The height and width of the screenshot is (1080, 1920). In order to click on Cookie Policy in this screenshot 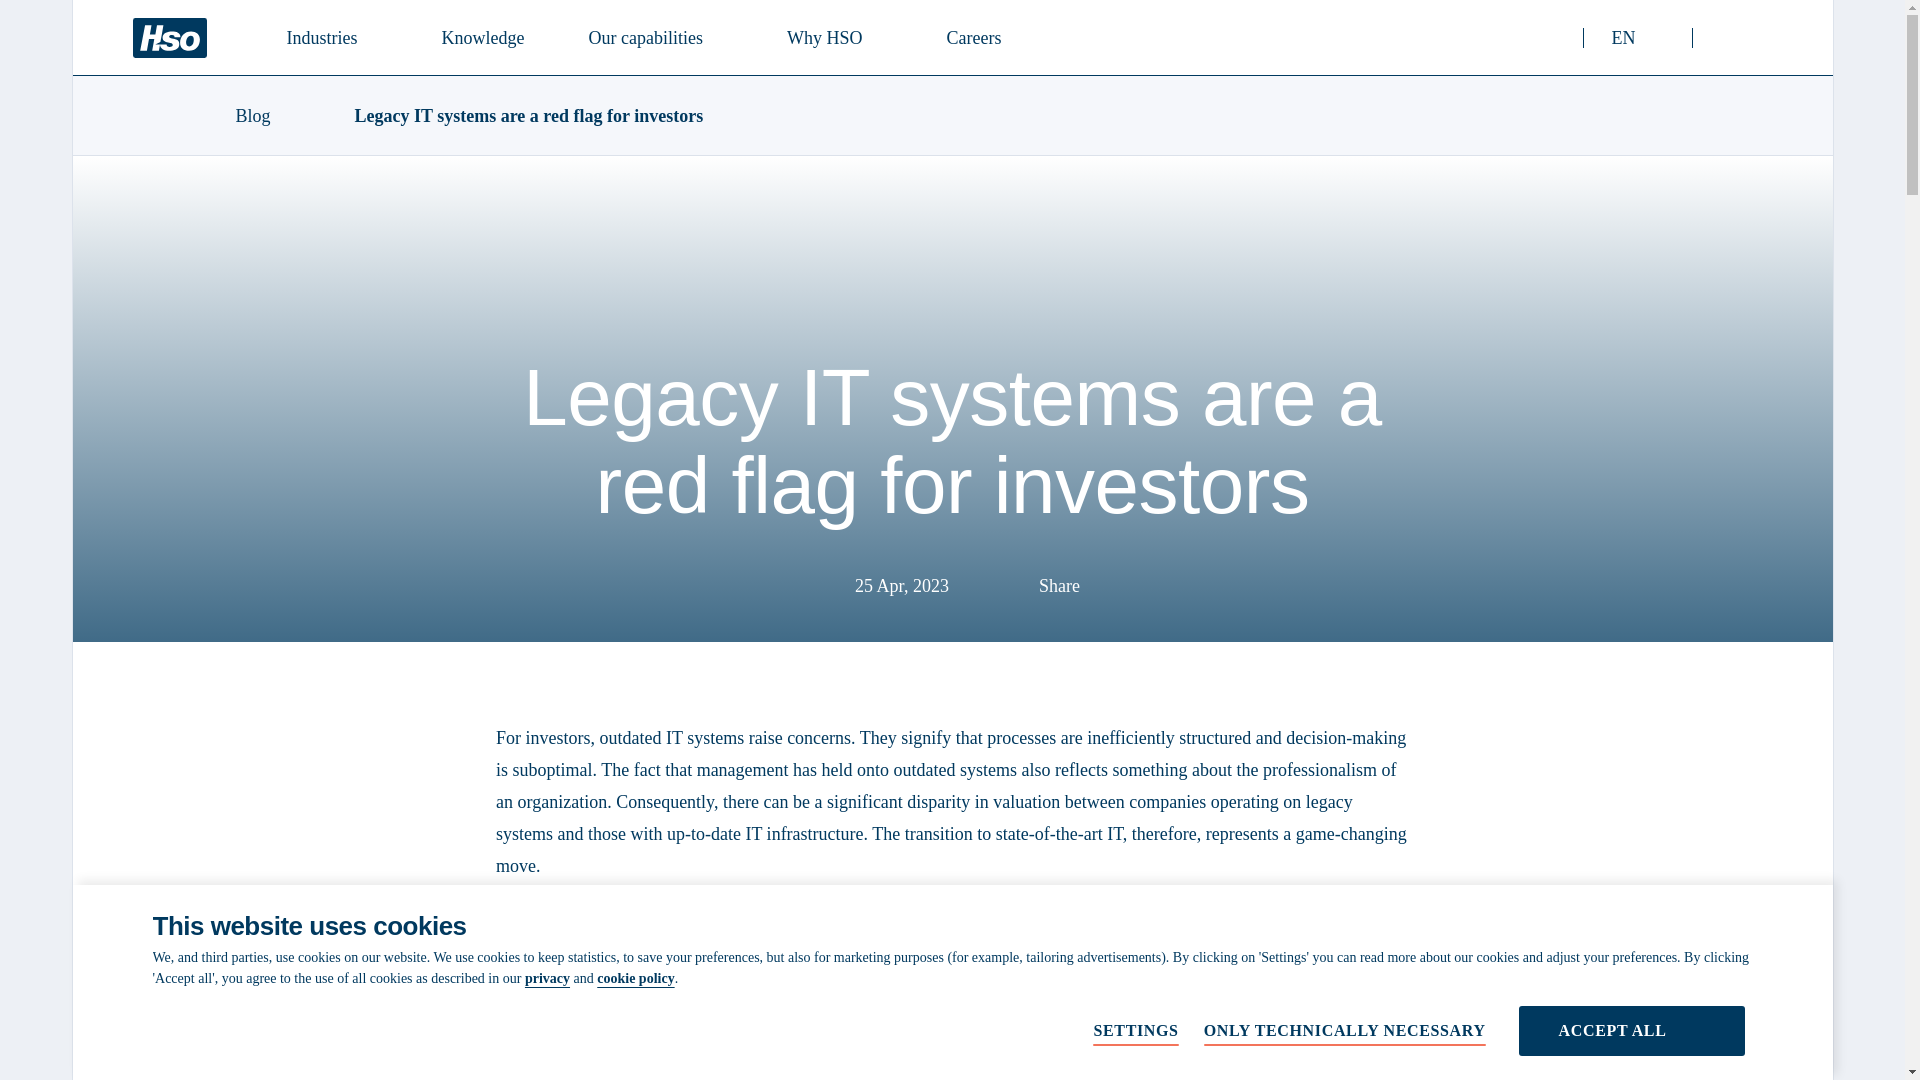, I will do `click(635, 978)`.